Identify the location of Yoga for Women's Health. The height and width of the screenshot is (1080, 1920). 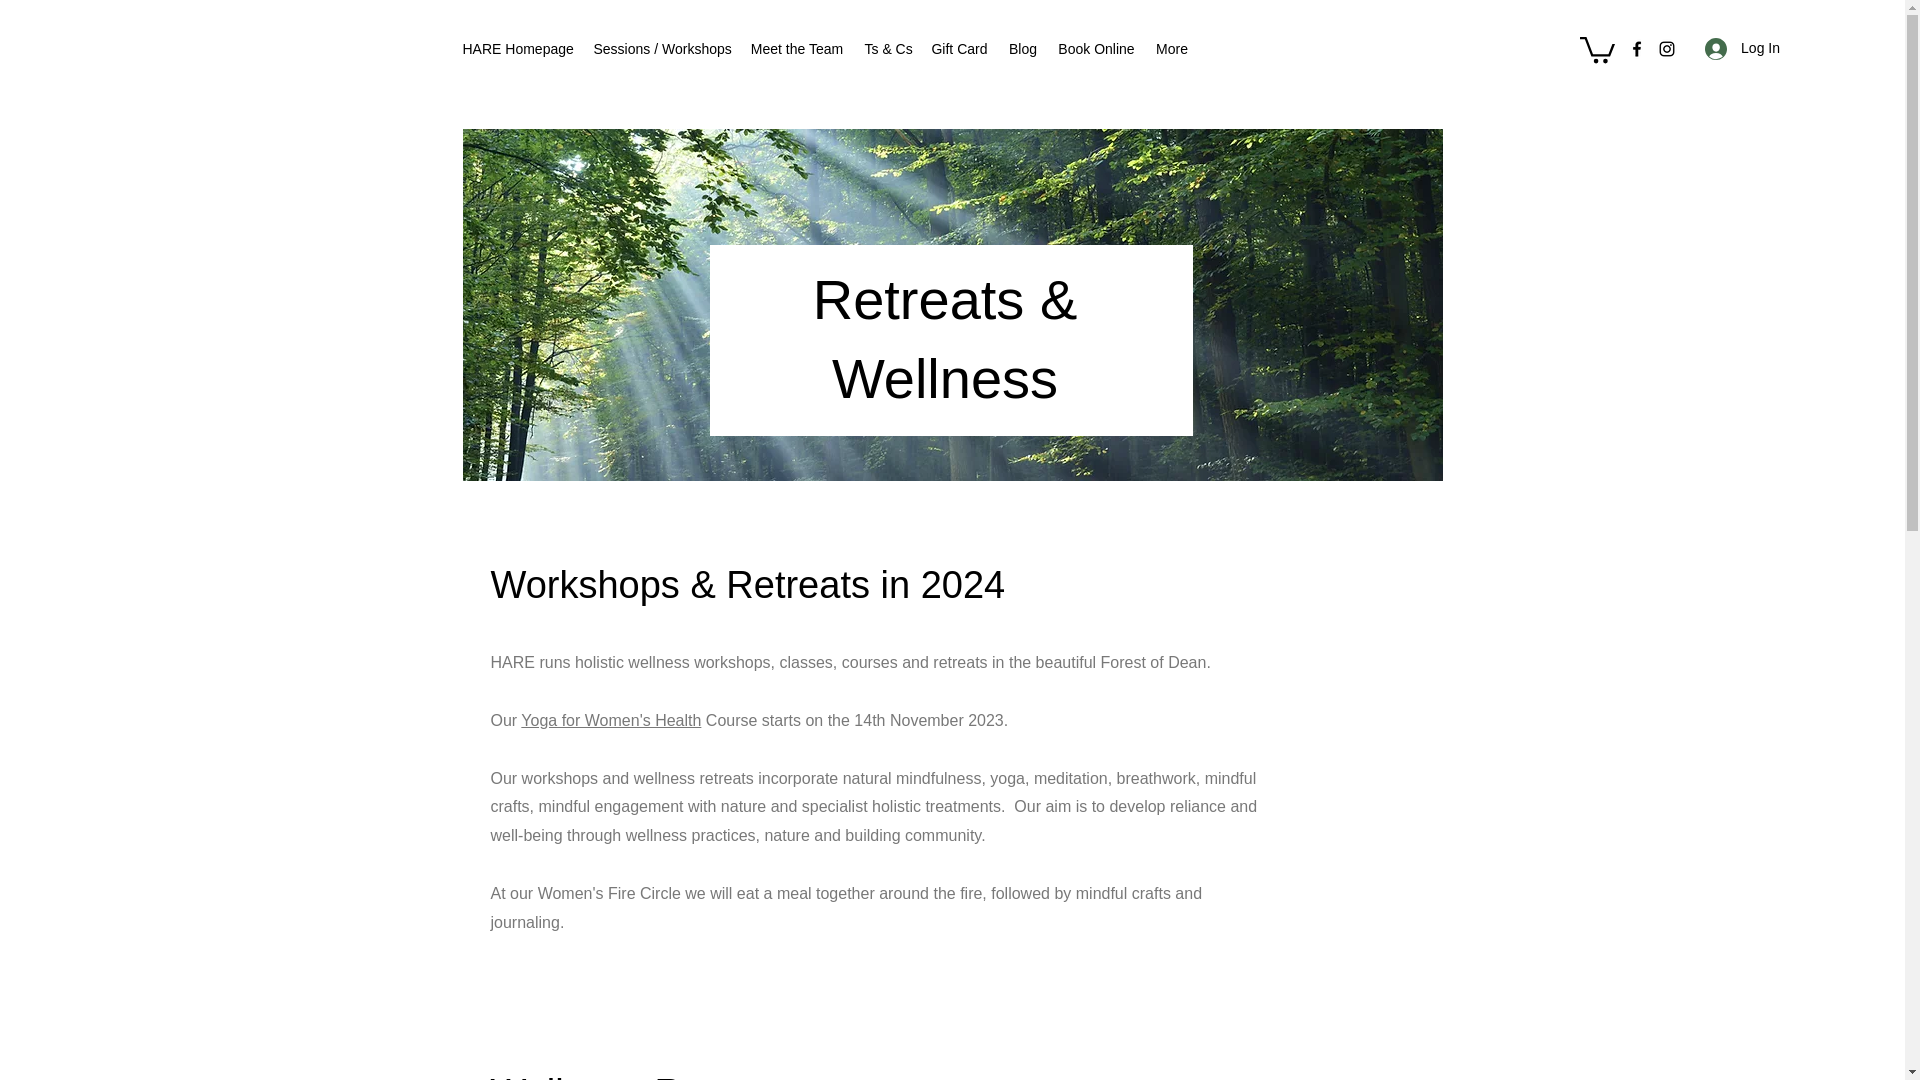
(610, 720).